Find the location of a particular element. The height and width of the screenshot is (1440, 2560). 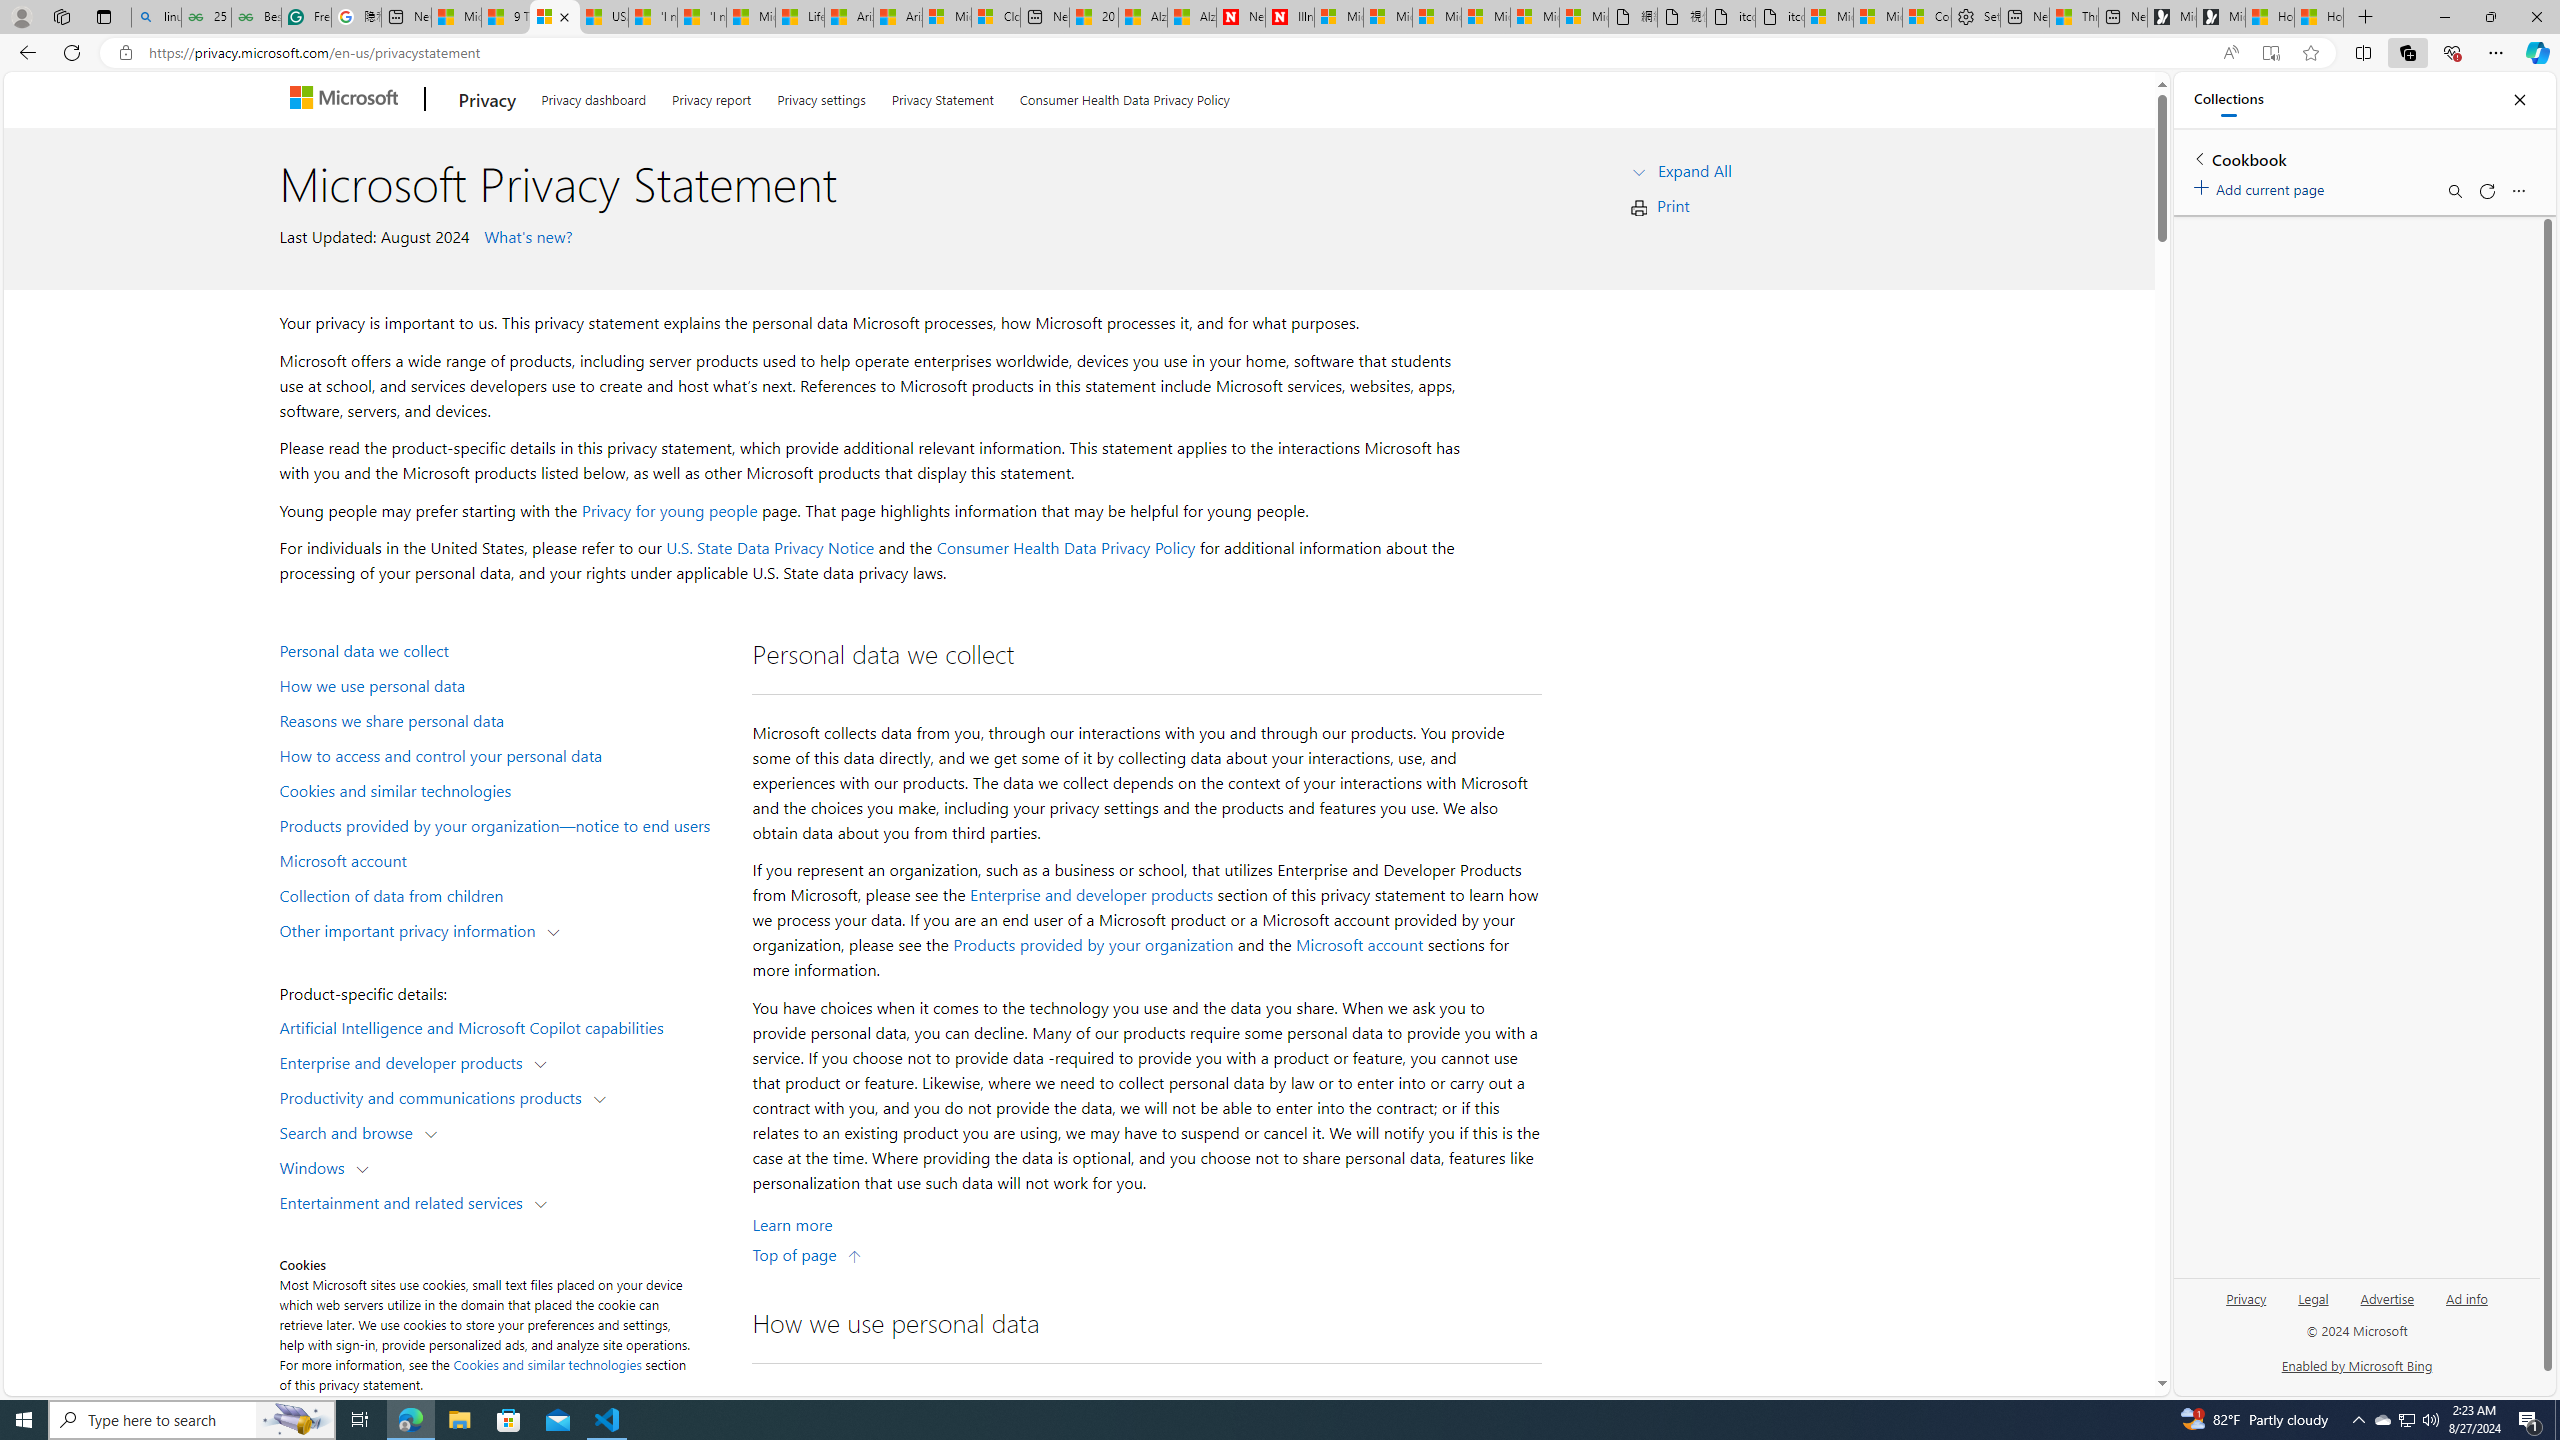

Privacy report is located at coordinates (711, 96).